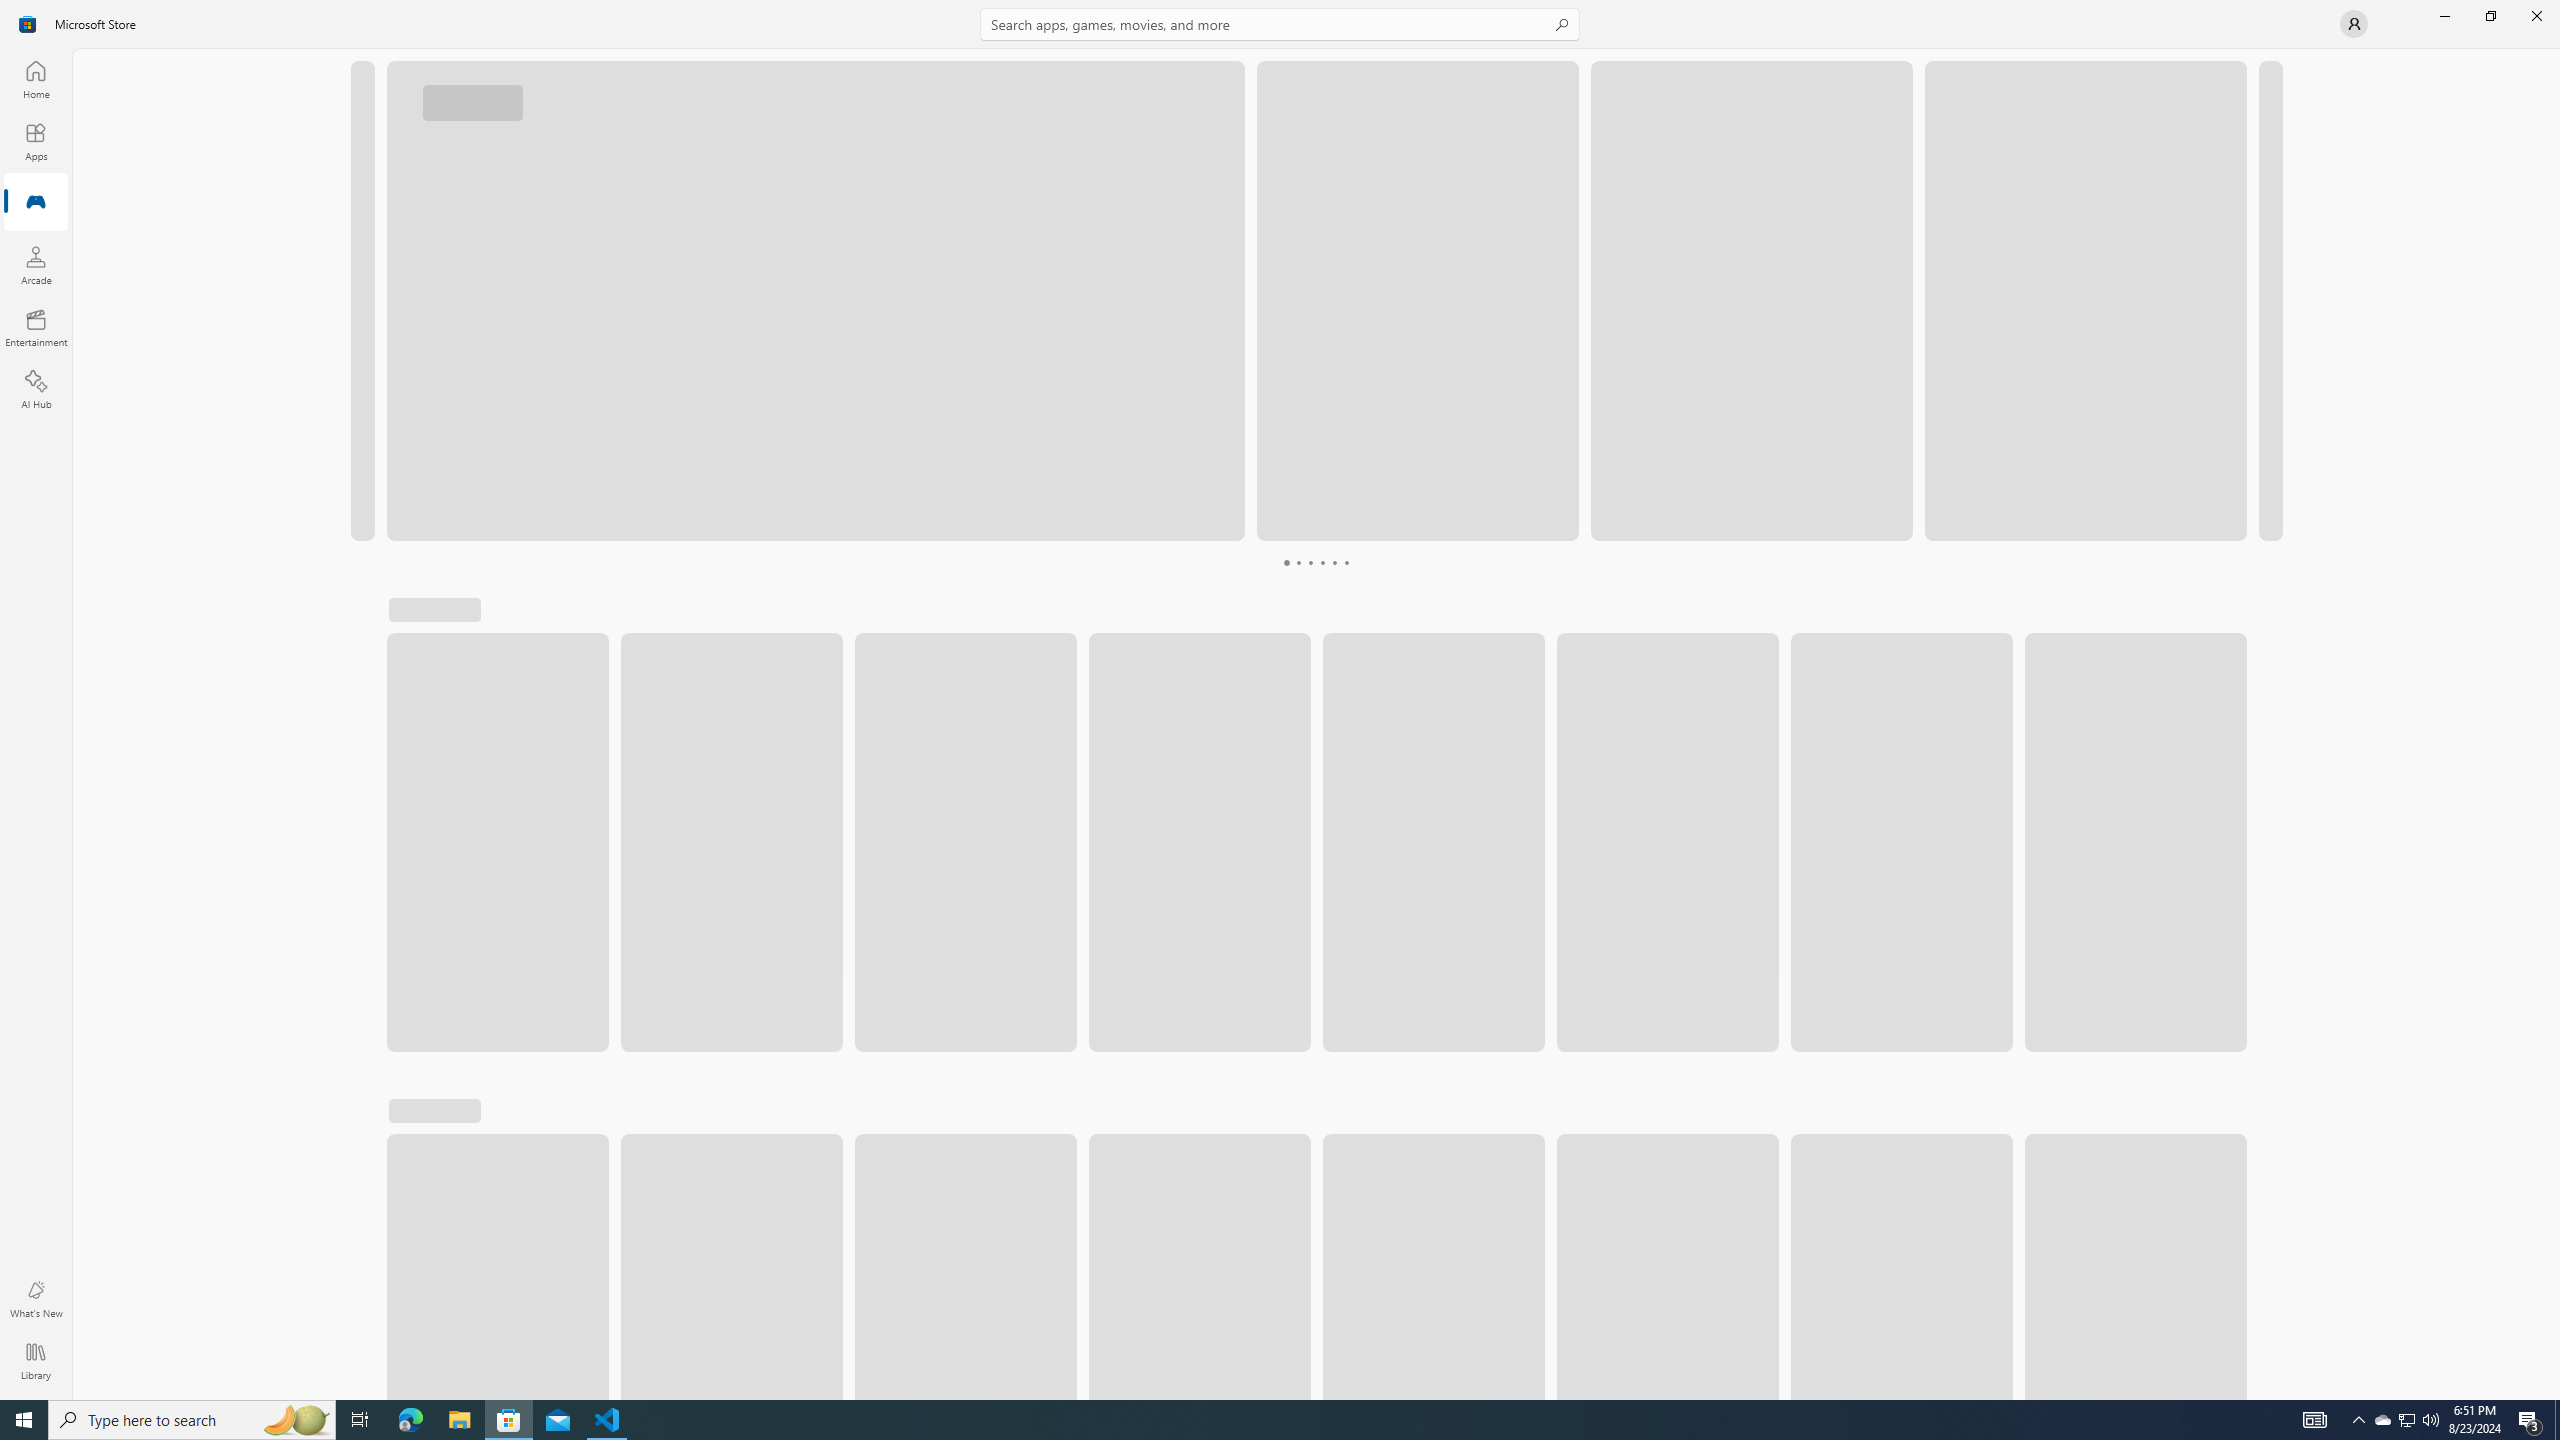 Image resolution: width=2560 pixels, height=1440 pixels. I want to click on Entertainment, so click(36, 327).